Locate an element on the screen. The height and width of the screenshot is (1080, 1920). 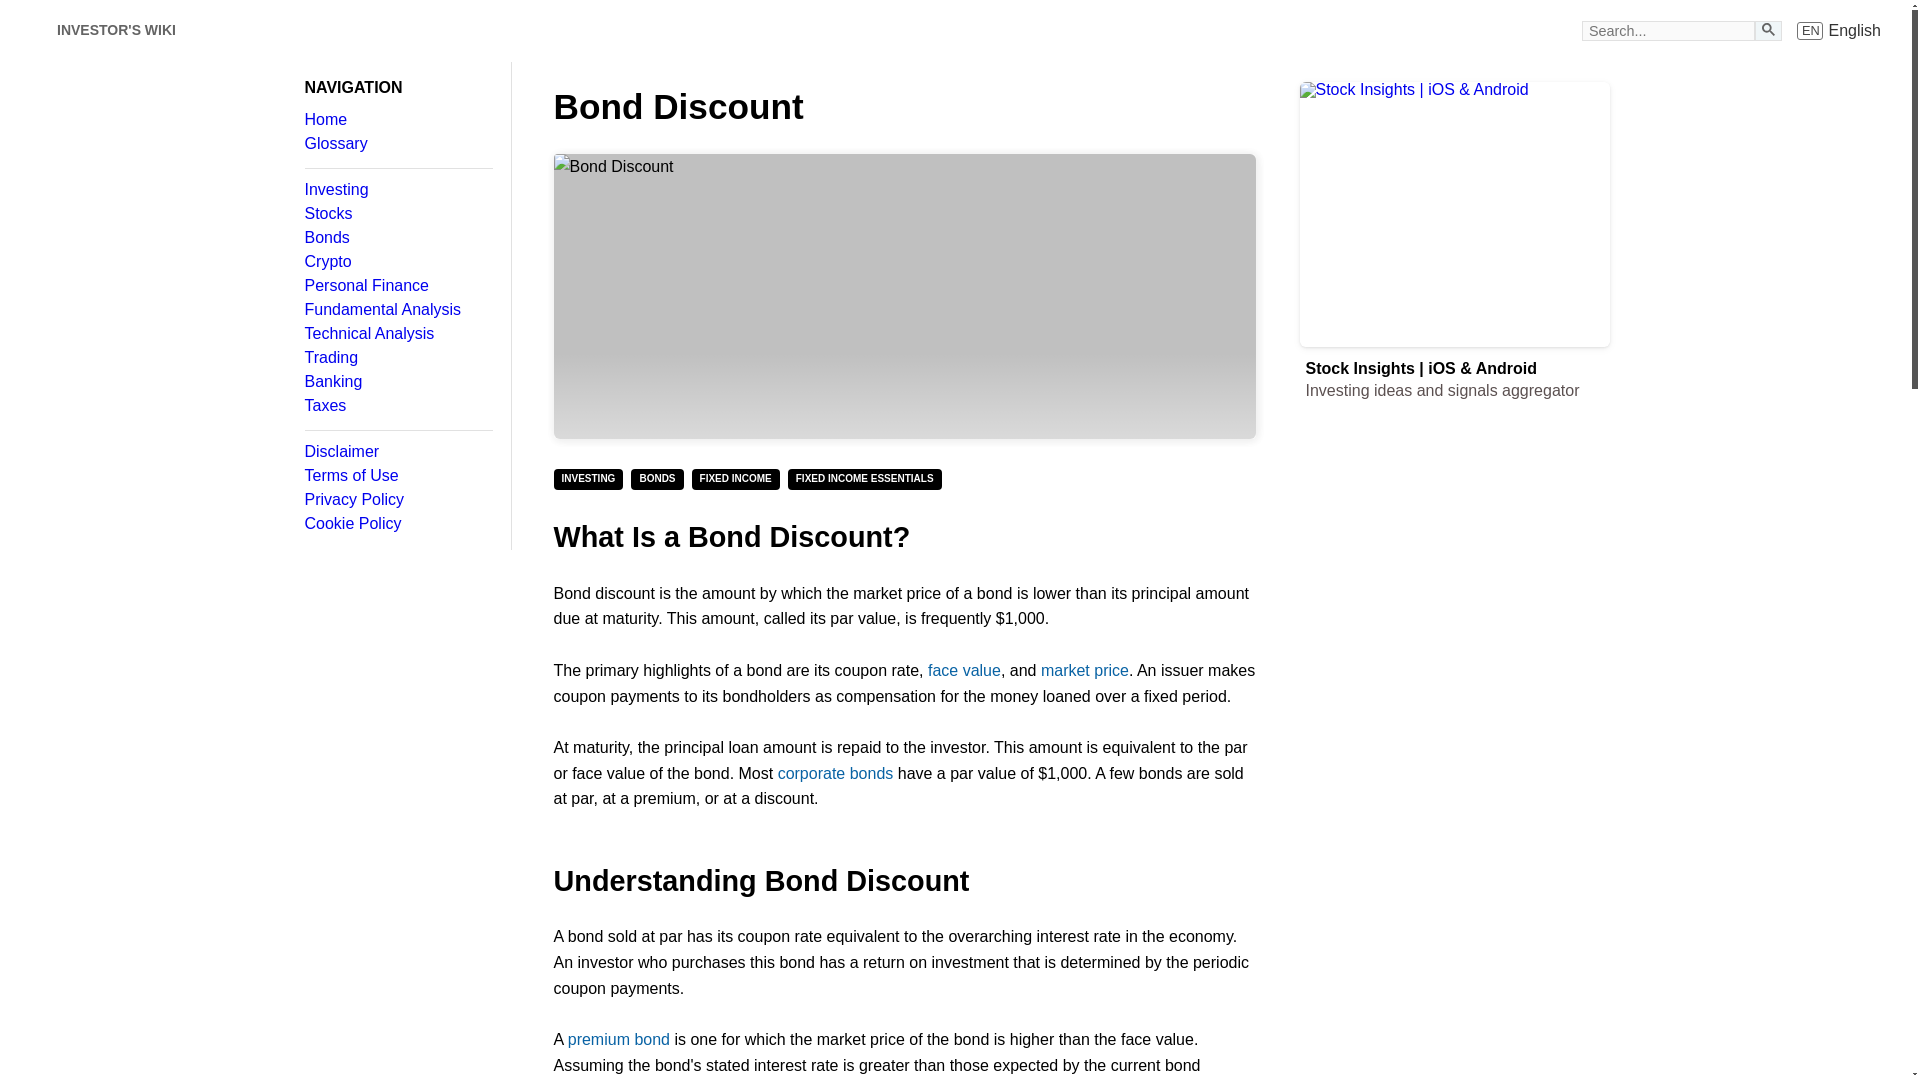
INVESTOR'S WIKI is located at coordinates (904, 296).